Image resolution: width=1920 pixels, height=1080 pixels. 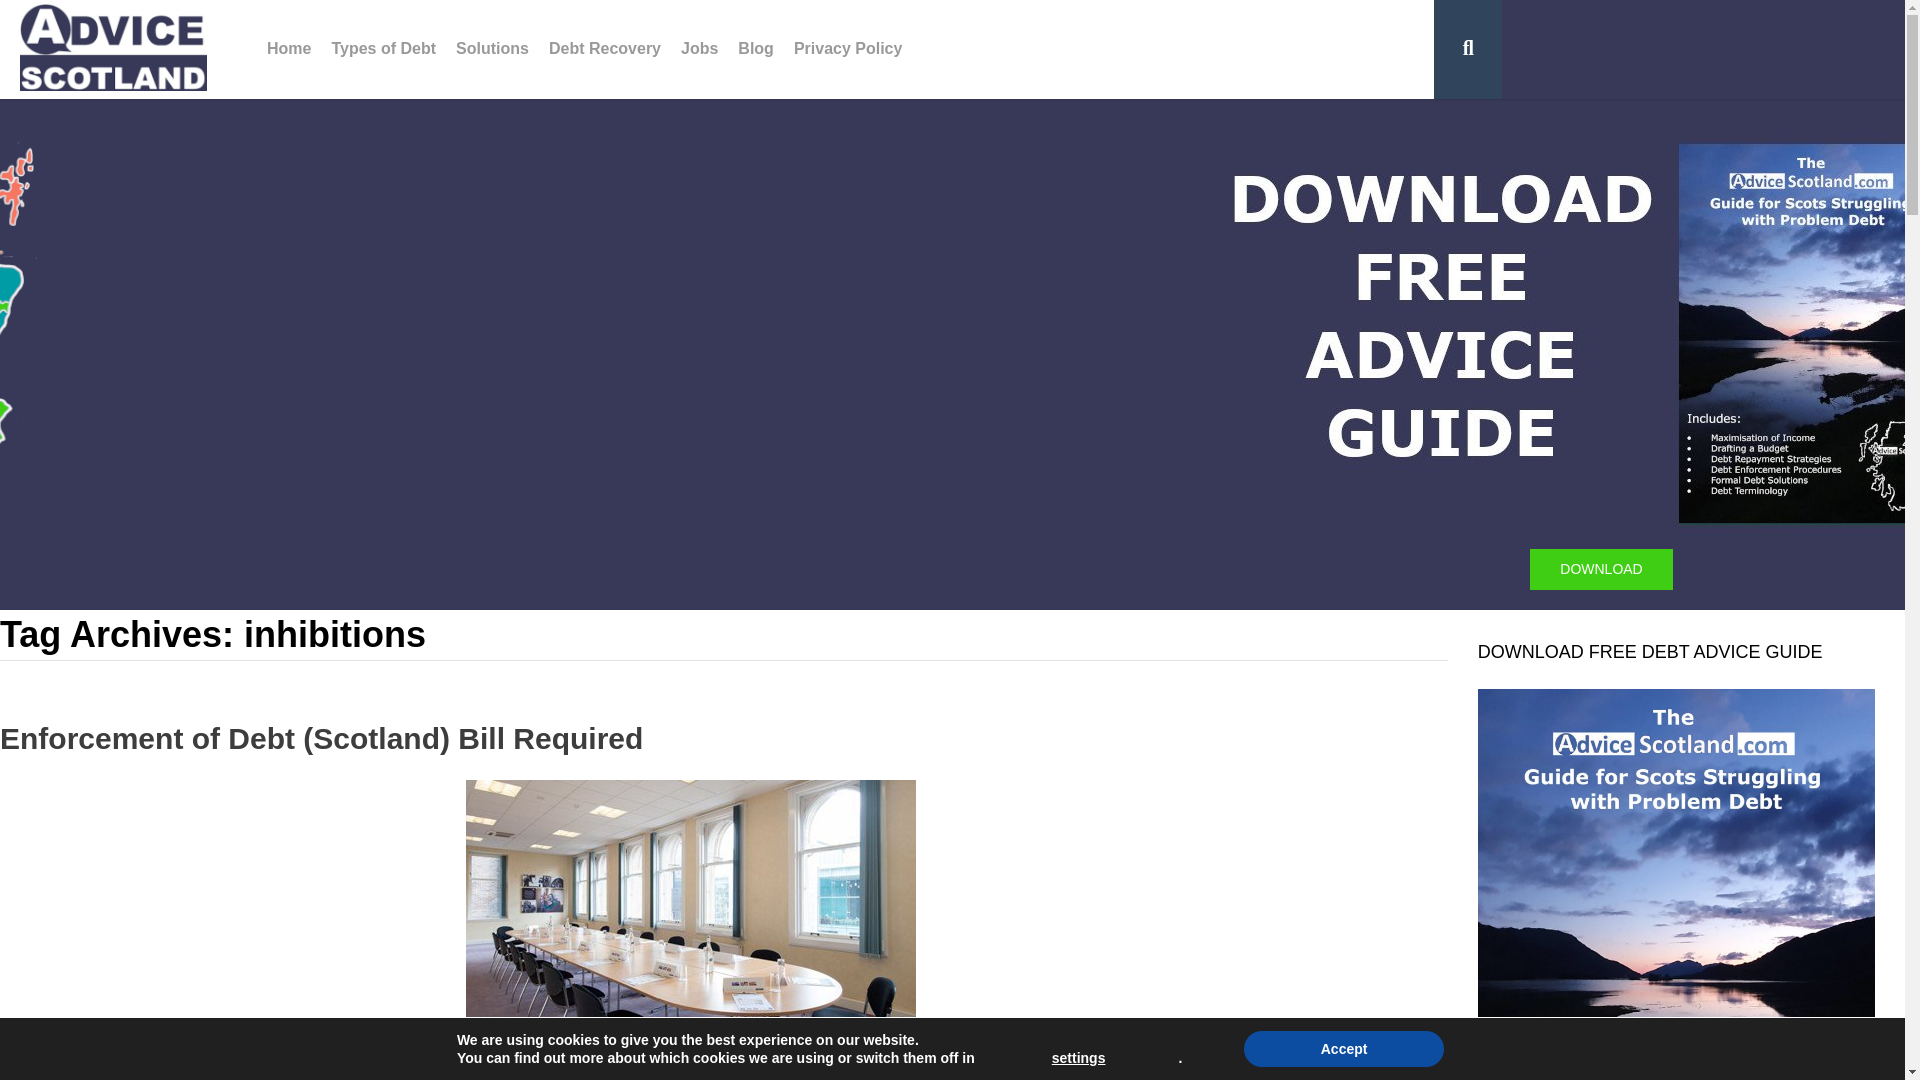 What do you see at coordinates (848, 50) in the screenshot?
I see `Privacy Policy` at bounding box center [848, 50].